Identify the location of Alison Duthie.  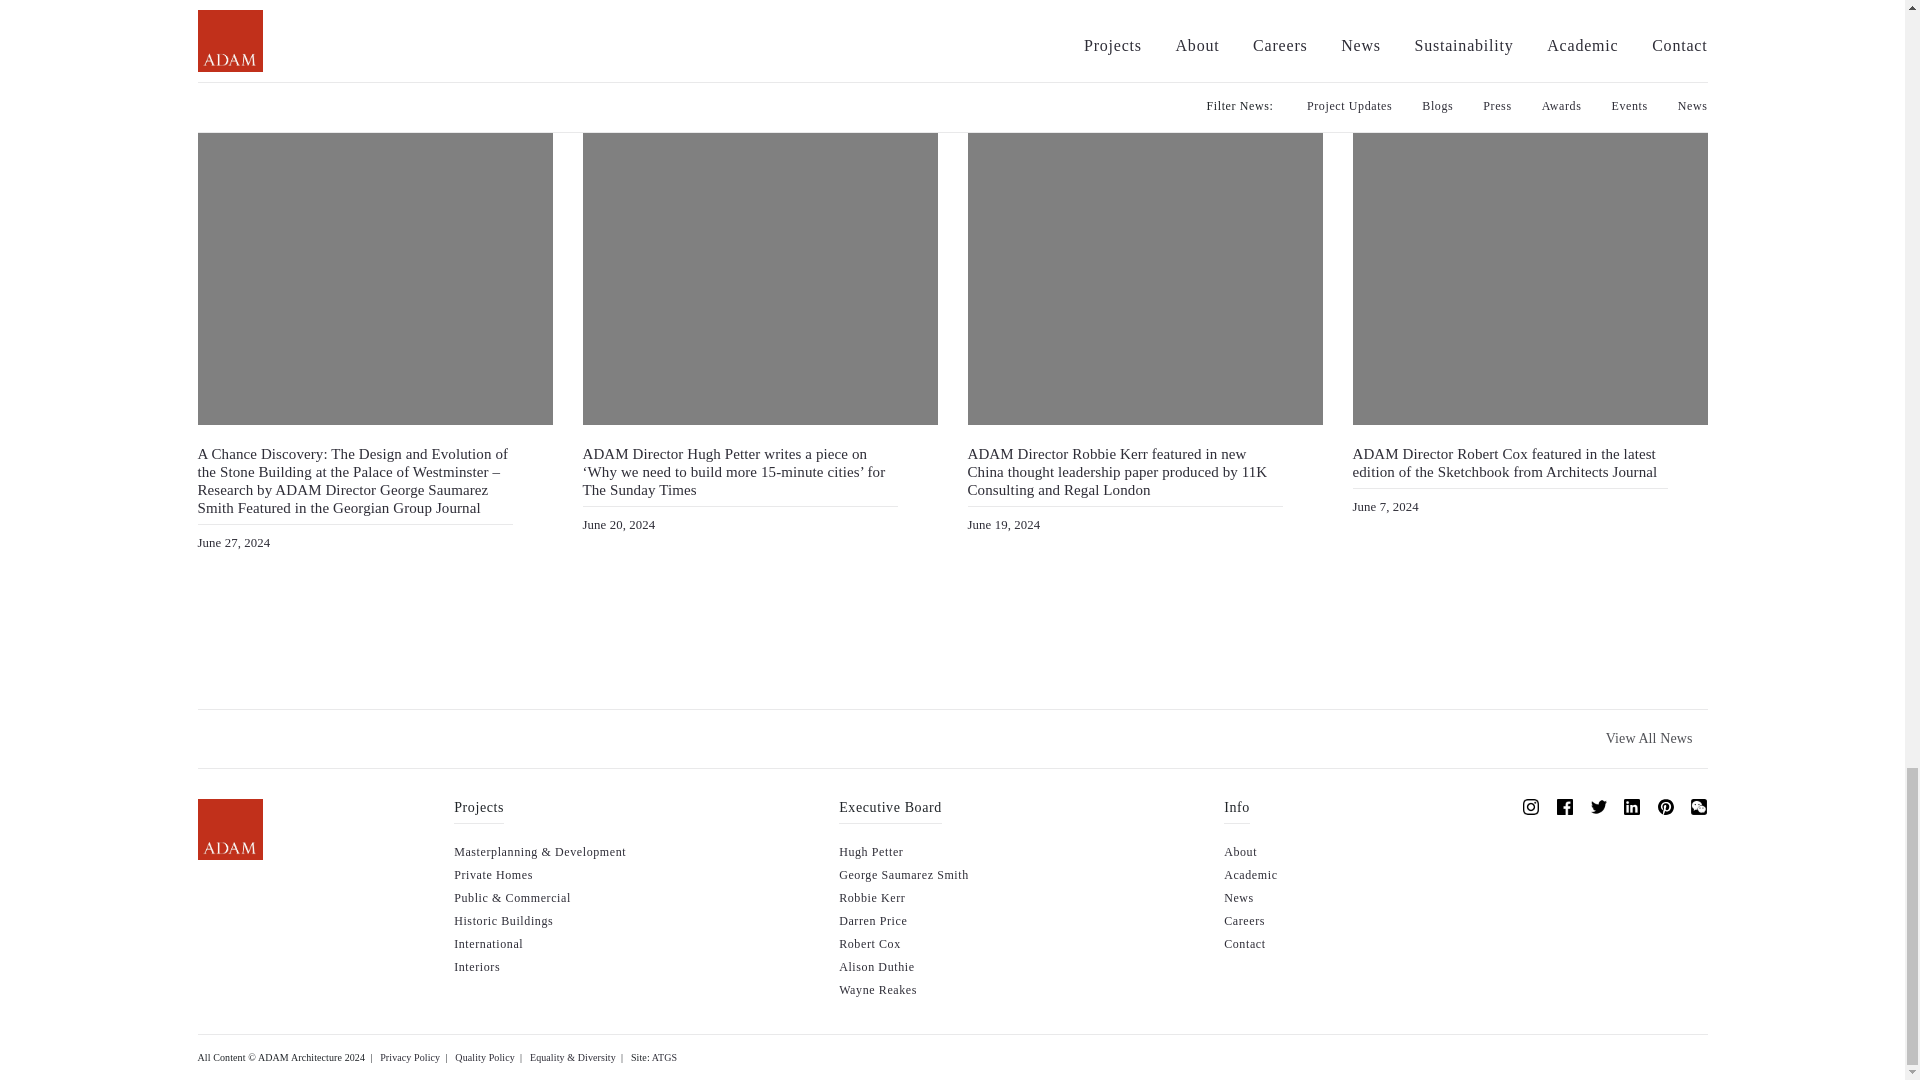
(876, 967).